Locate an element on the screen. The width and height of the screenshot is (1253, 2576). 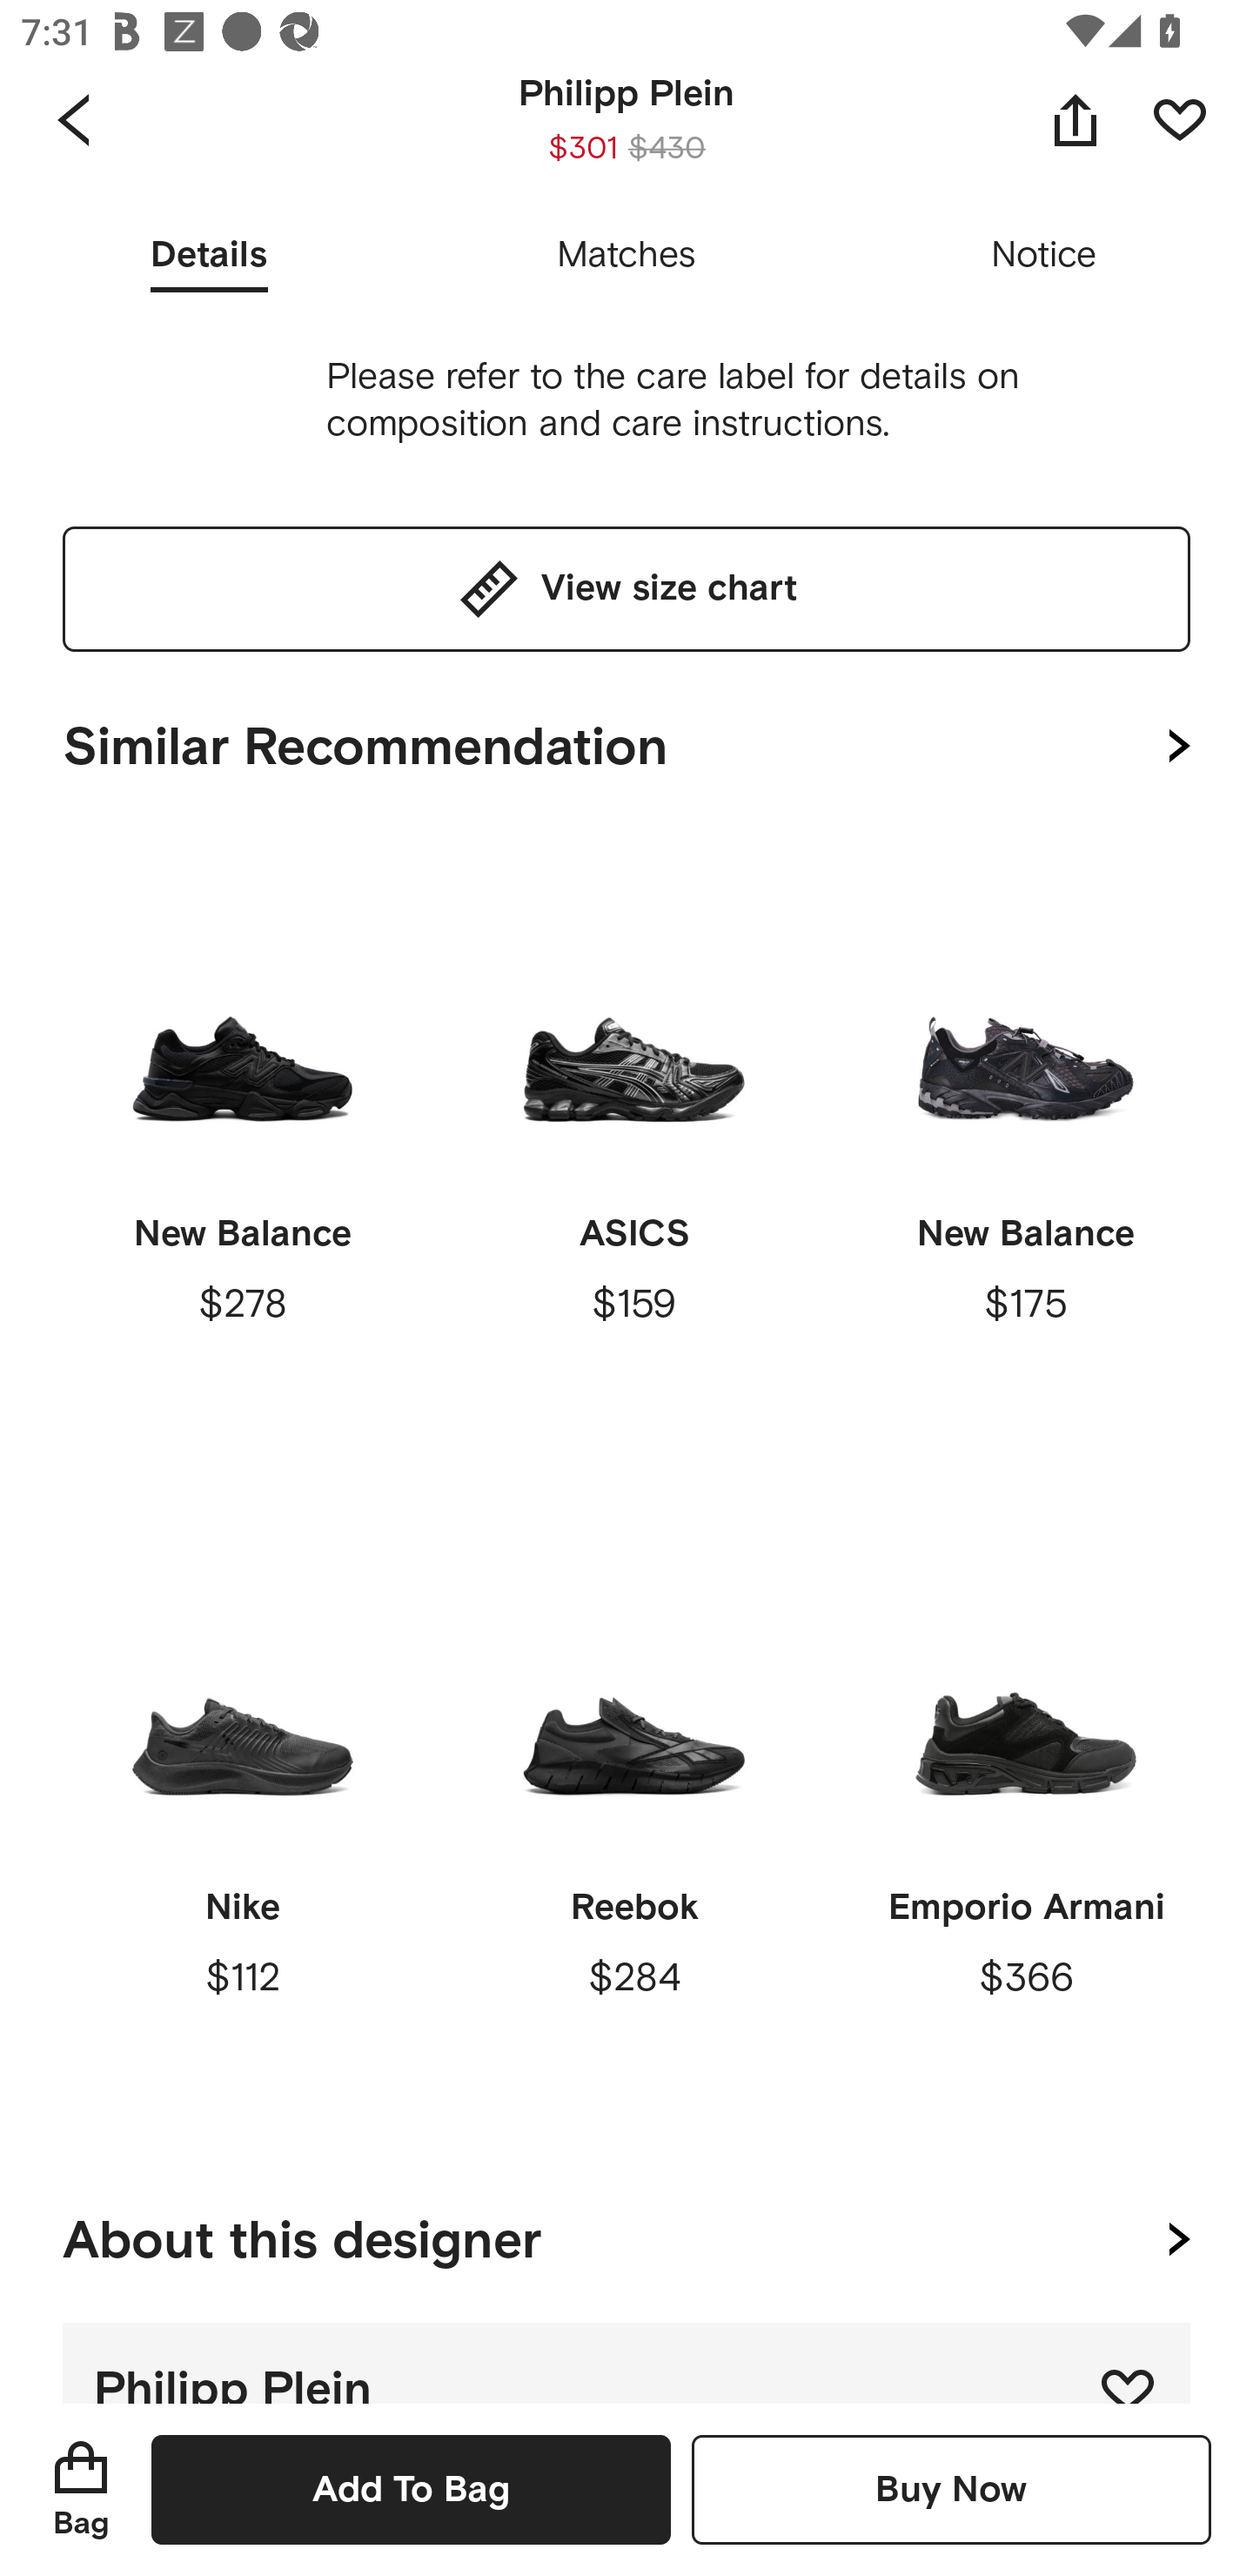
ASICS $159 is located at coordinates (633, 1150).